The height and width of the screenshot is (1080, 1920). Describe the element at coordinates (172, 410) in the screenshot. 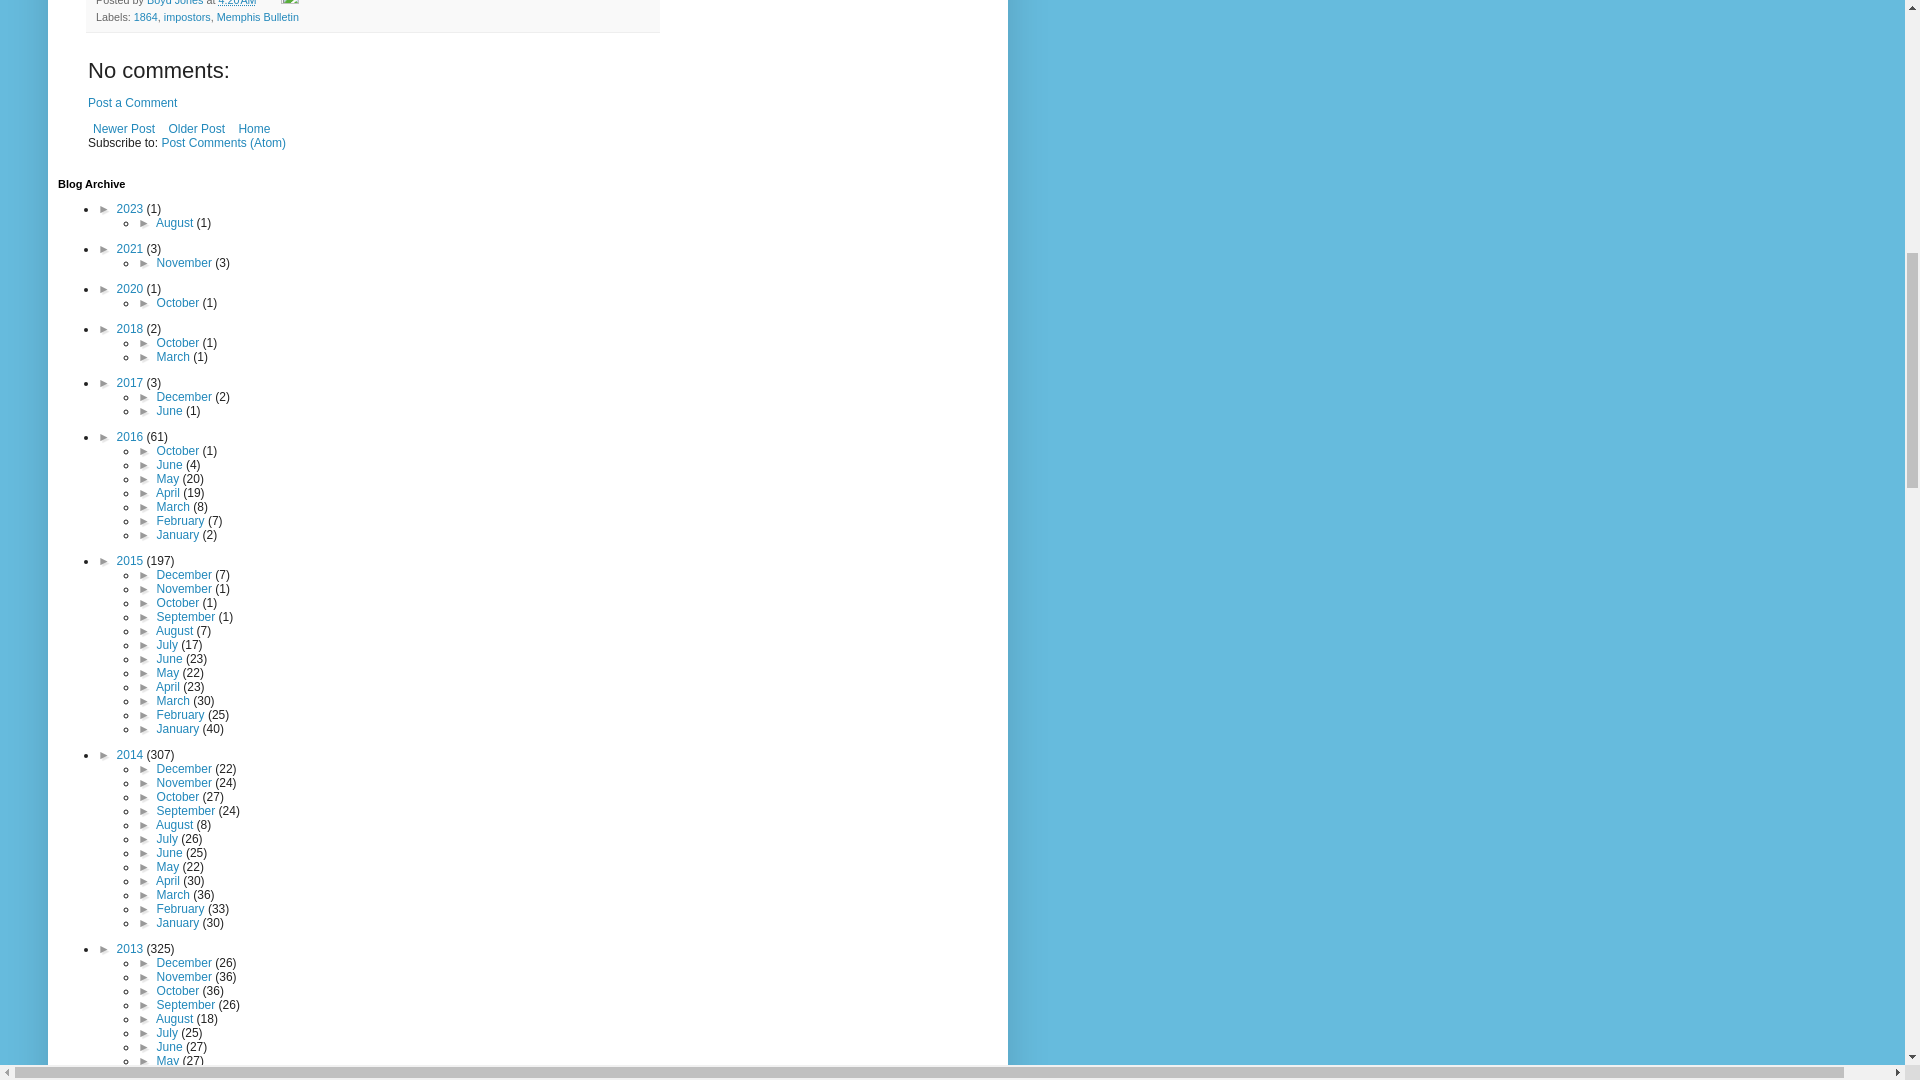

I see `June` at that location.